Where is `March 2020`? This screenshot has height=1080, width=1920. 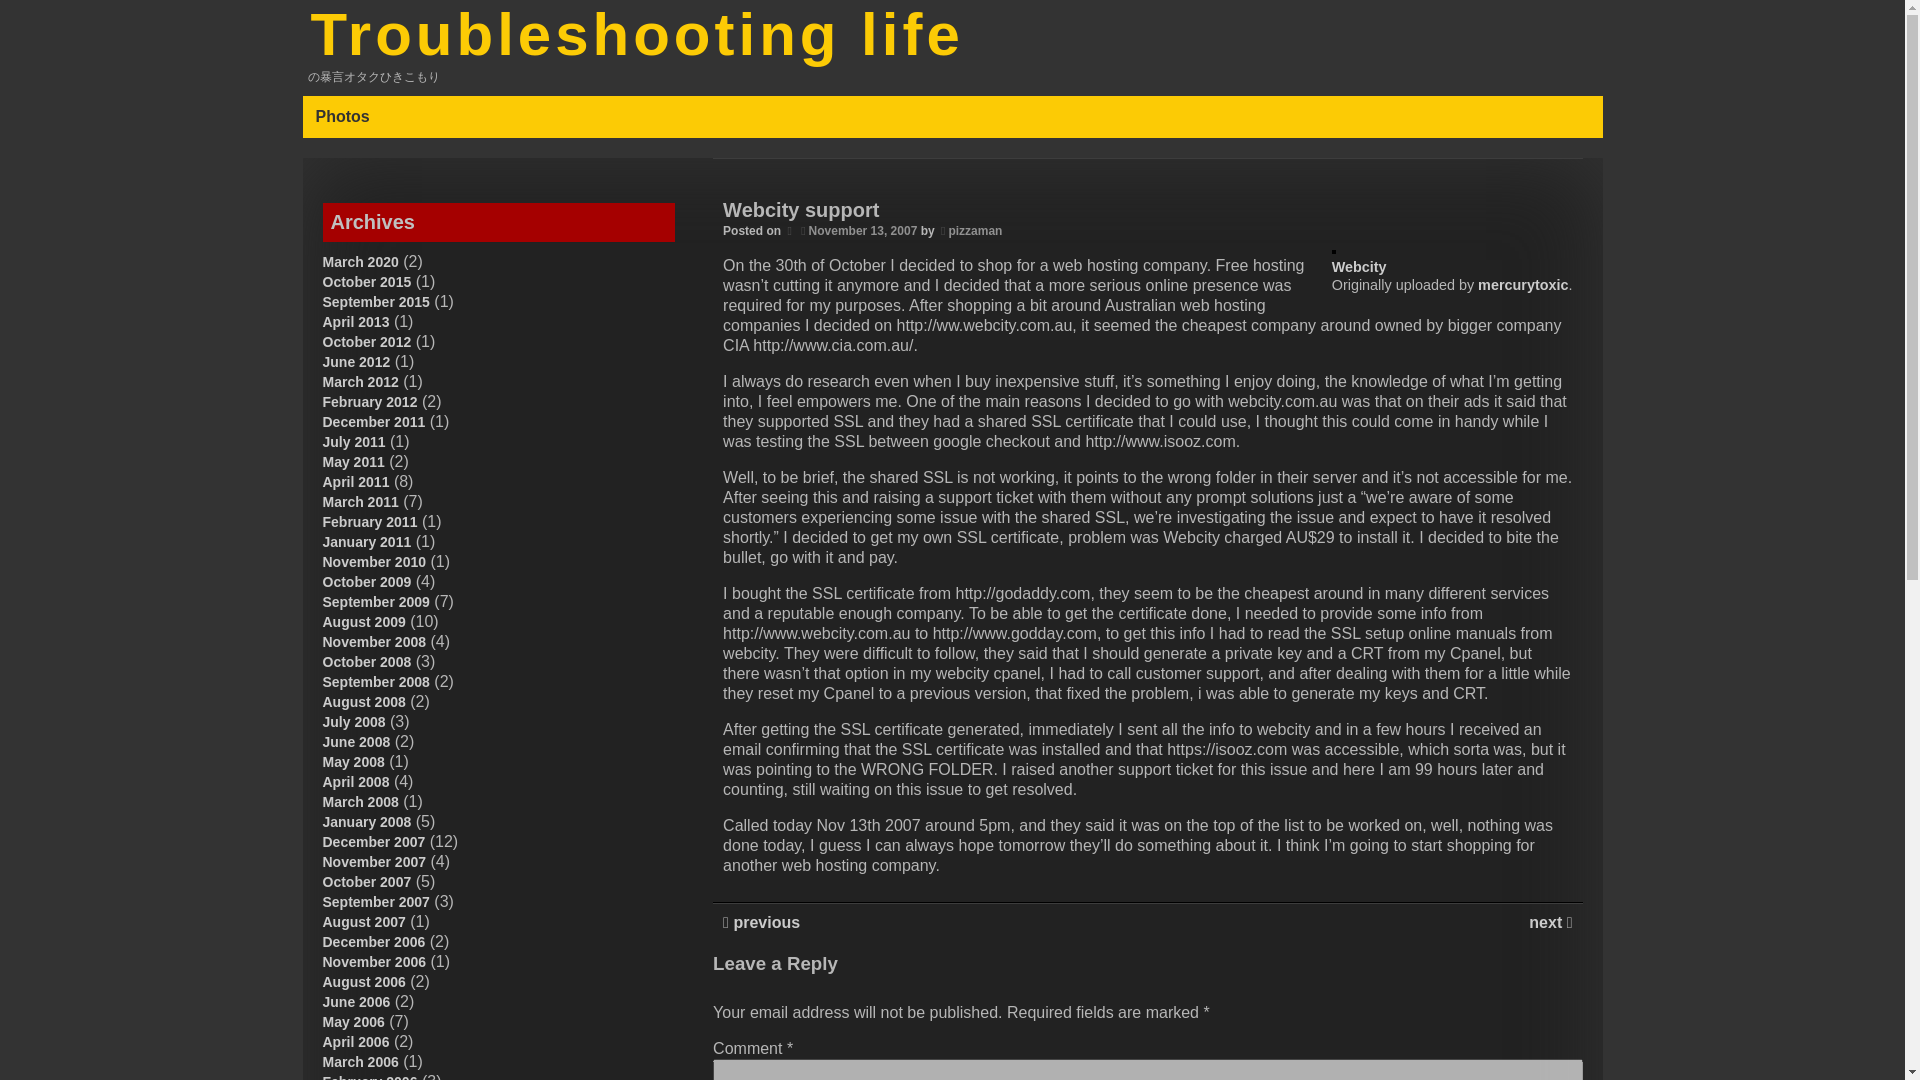
March 2020 is located at coordinates (360, 262).